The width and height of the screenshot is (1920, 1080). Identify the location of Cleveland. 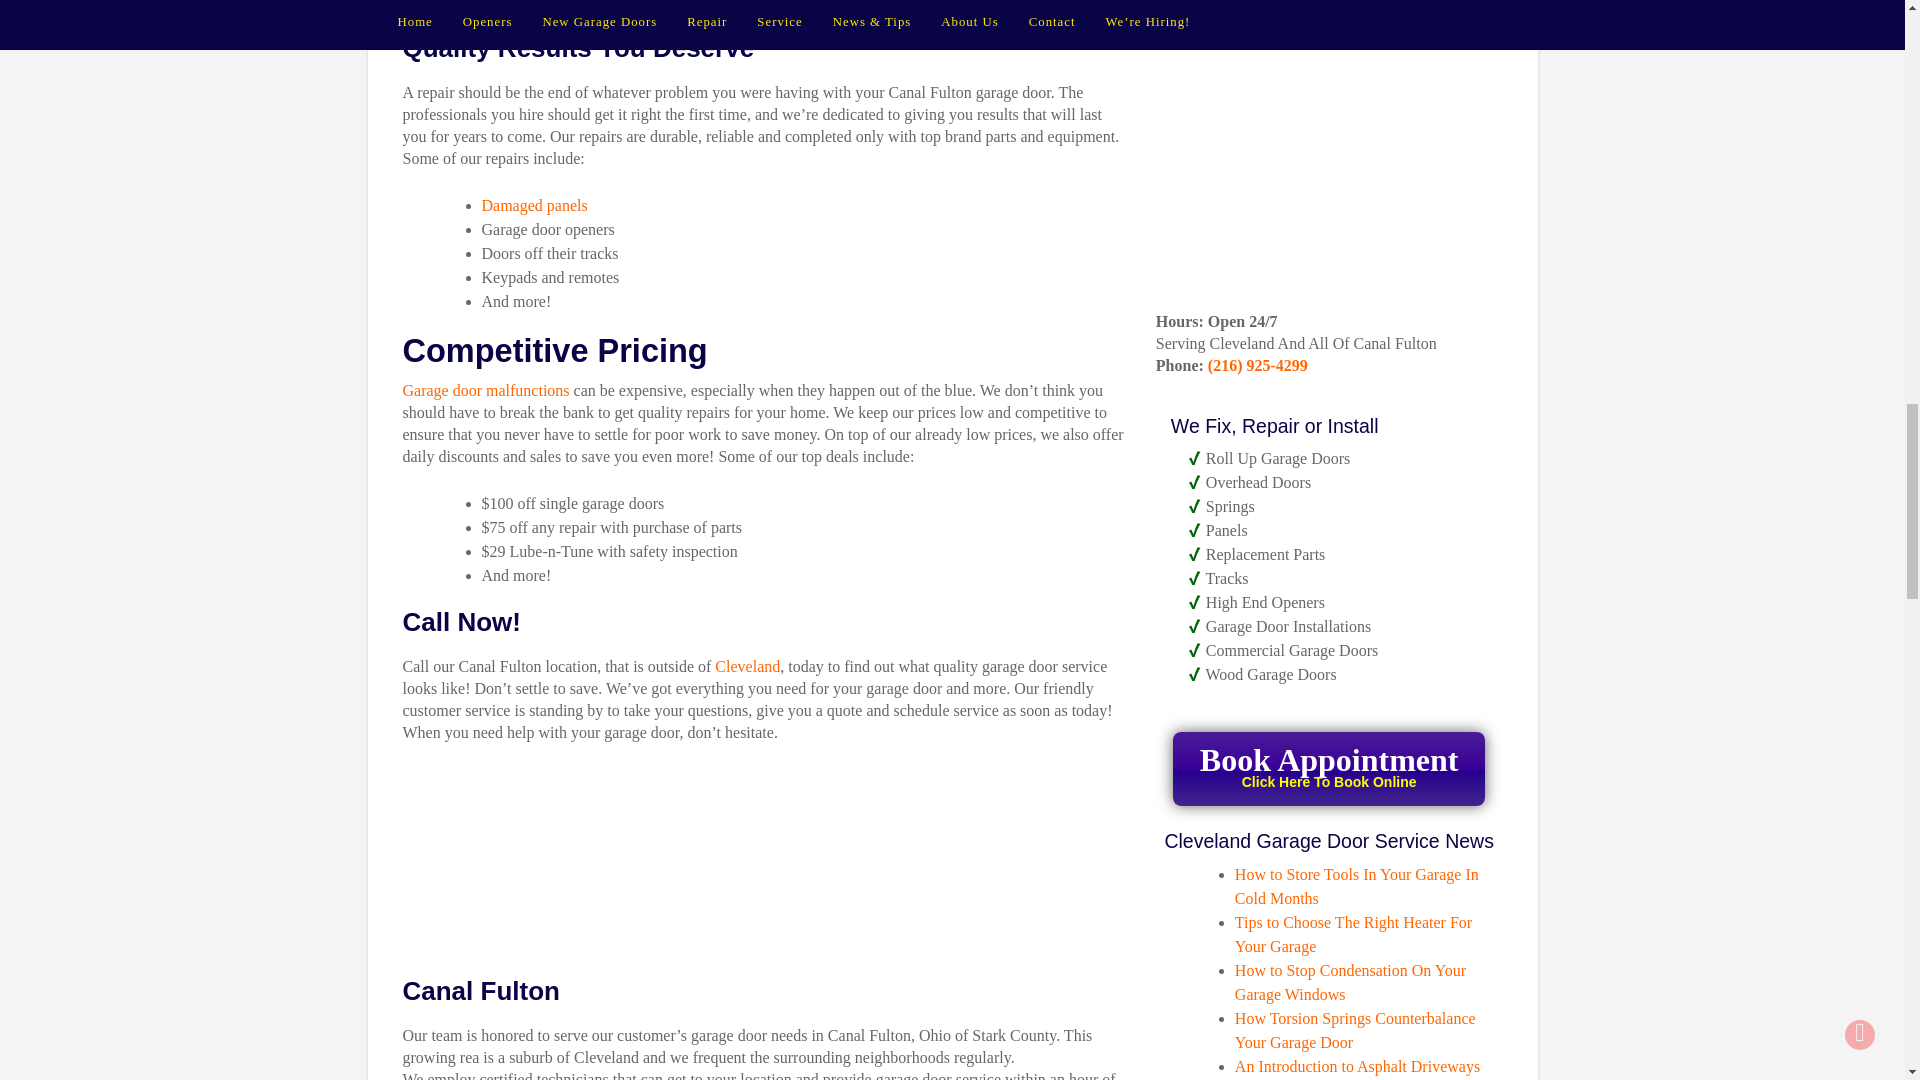
(746, 666).